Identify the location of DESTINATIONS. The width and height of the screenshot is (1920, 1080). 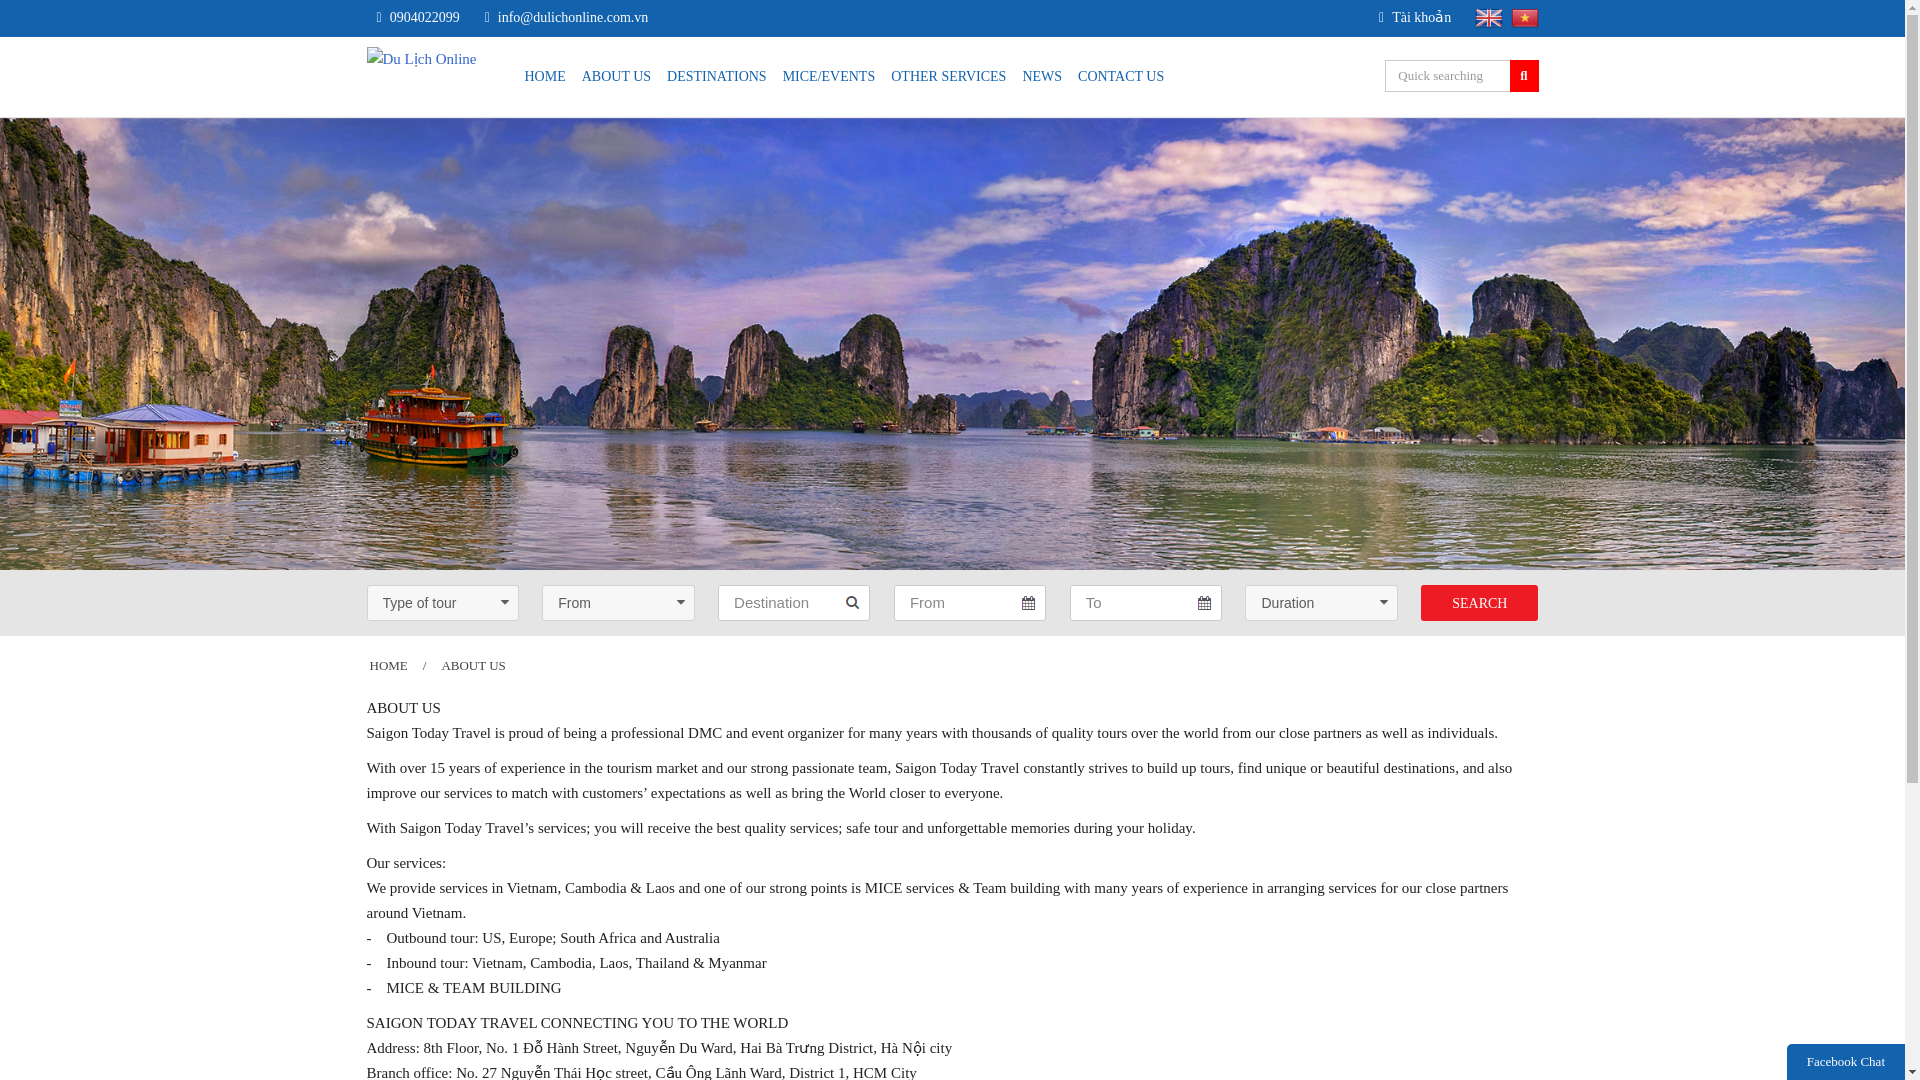
(716, 76).